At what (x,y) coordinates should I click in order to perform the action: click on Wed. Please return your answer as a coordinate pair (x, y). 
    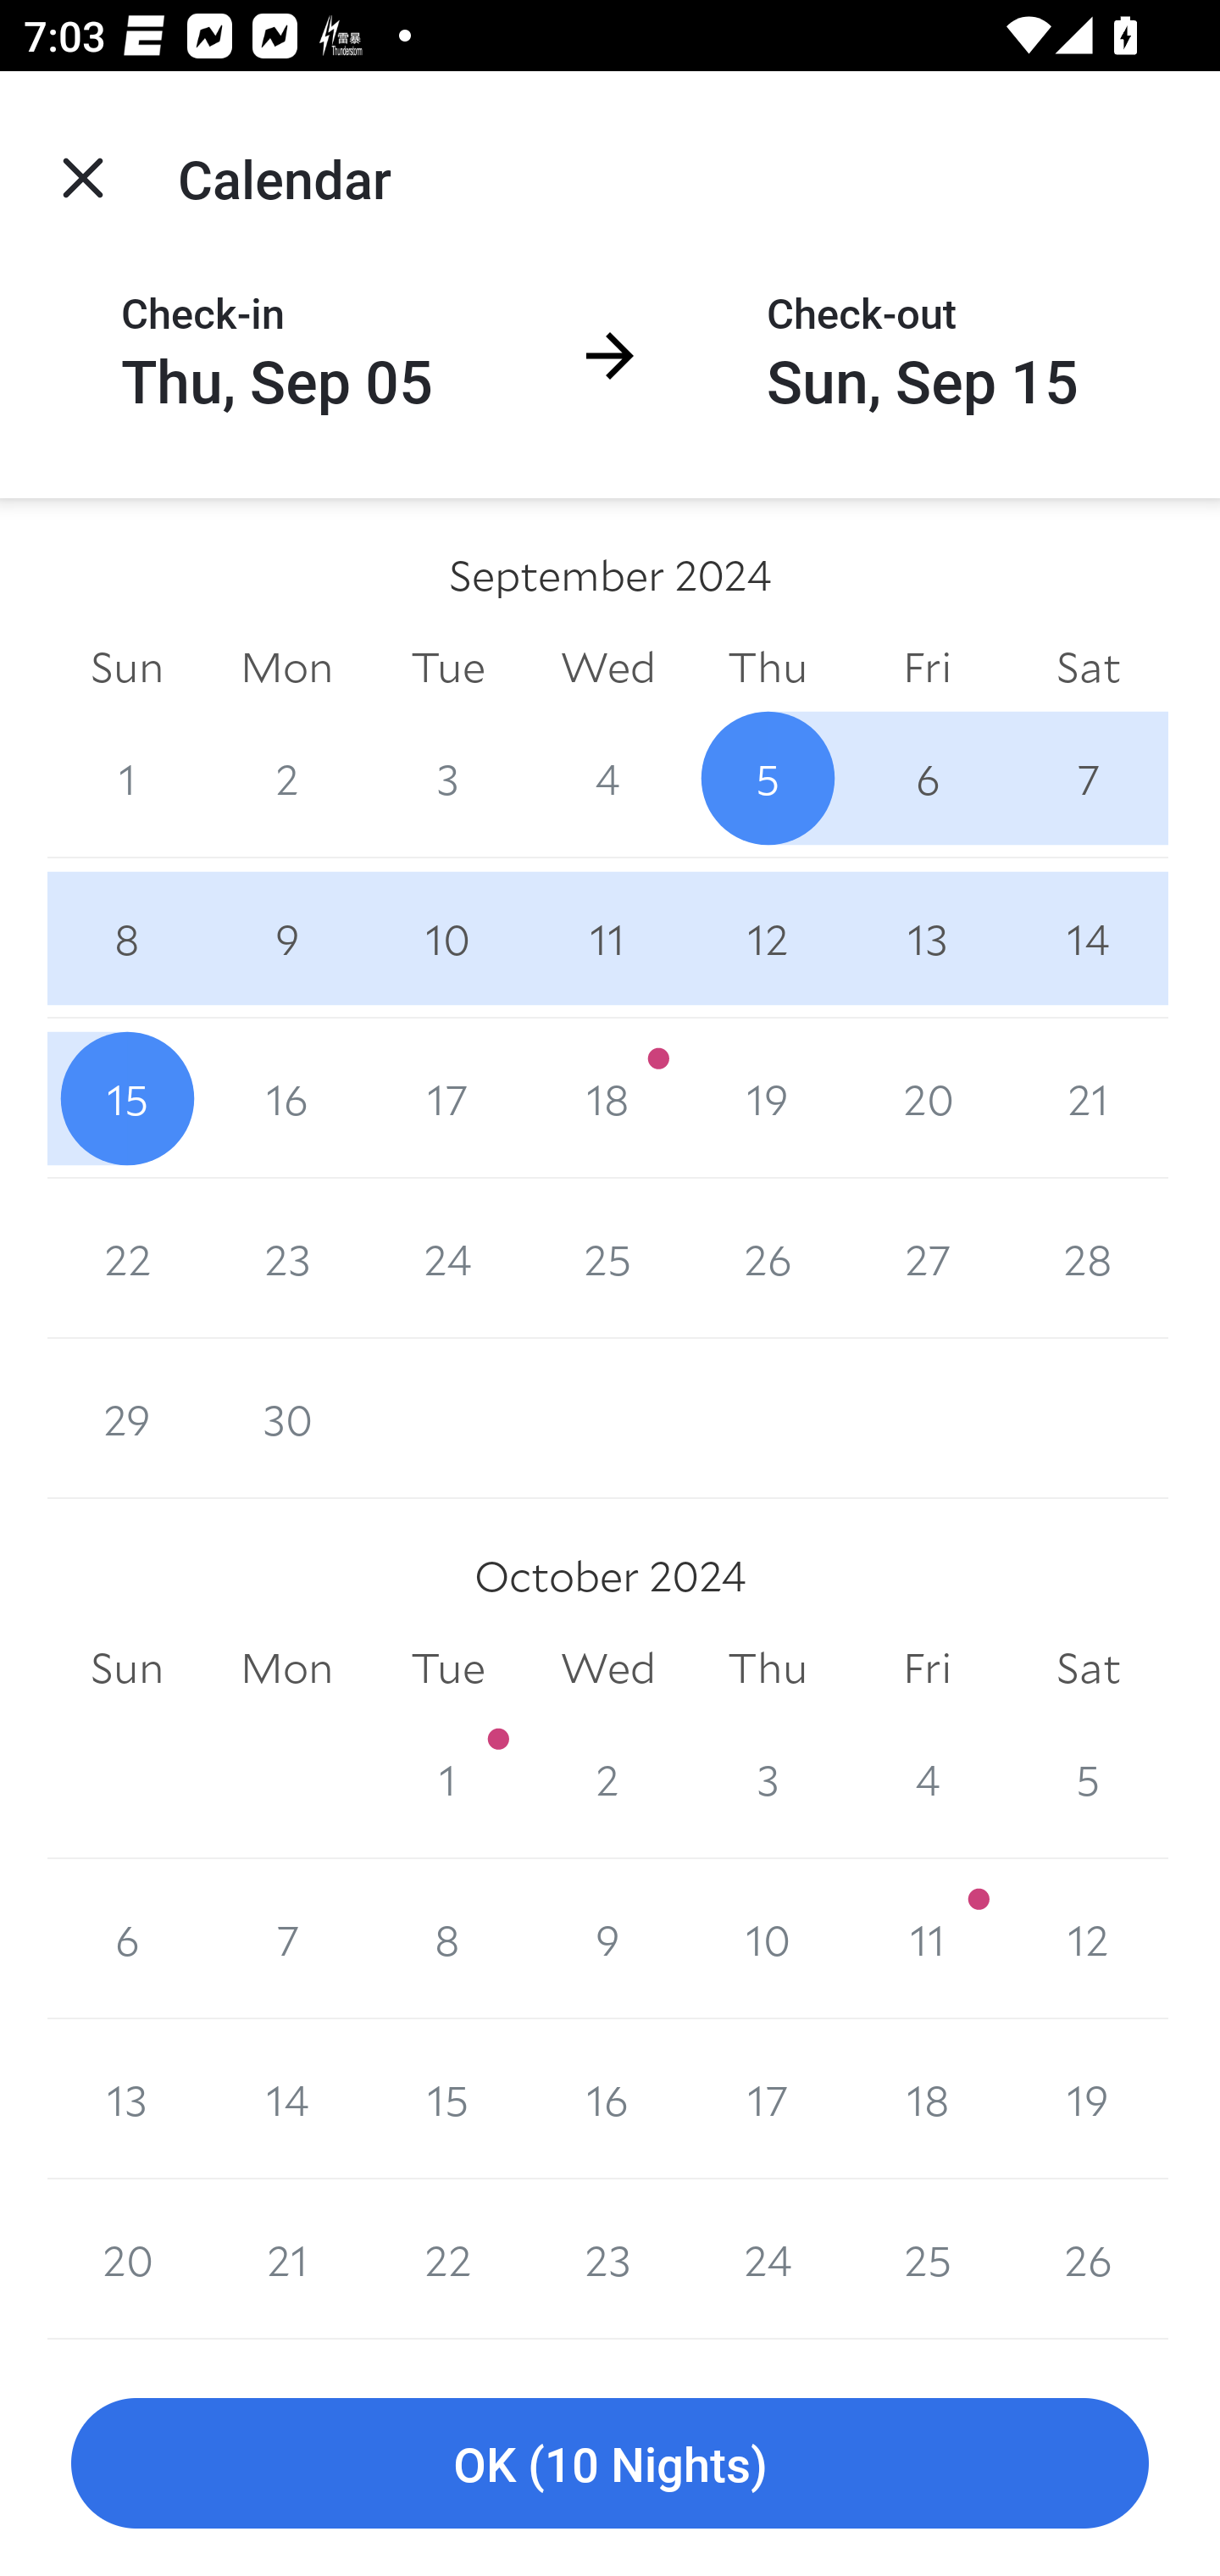
    Looking at the image, I should click on (608, 666).